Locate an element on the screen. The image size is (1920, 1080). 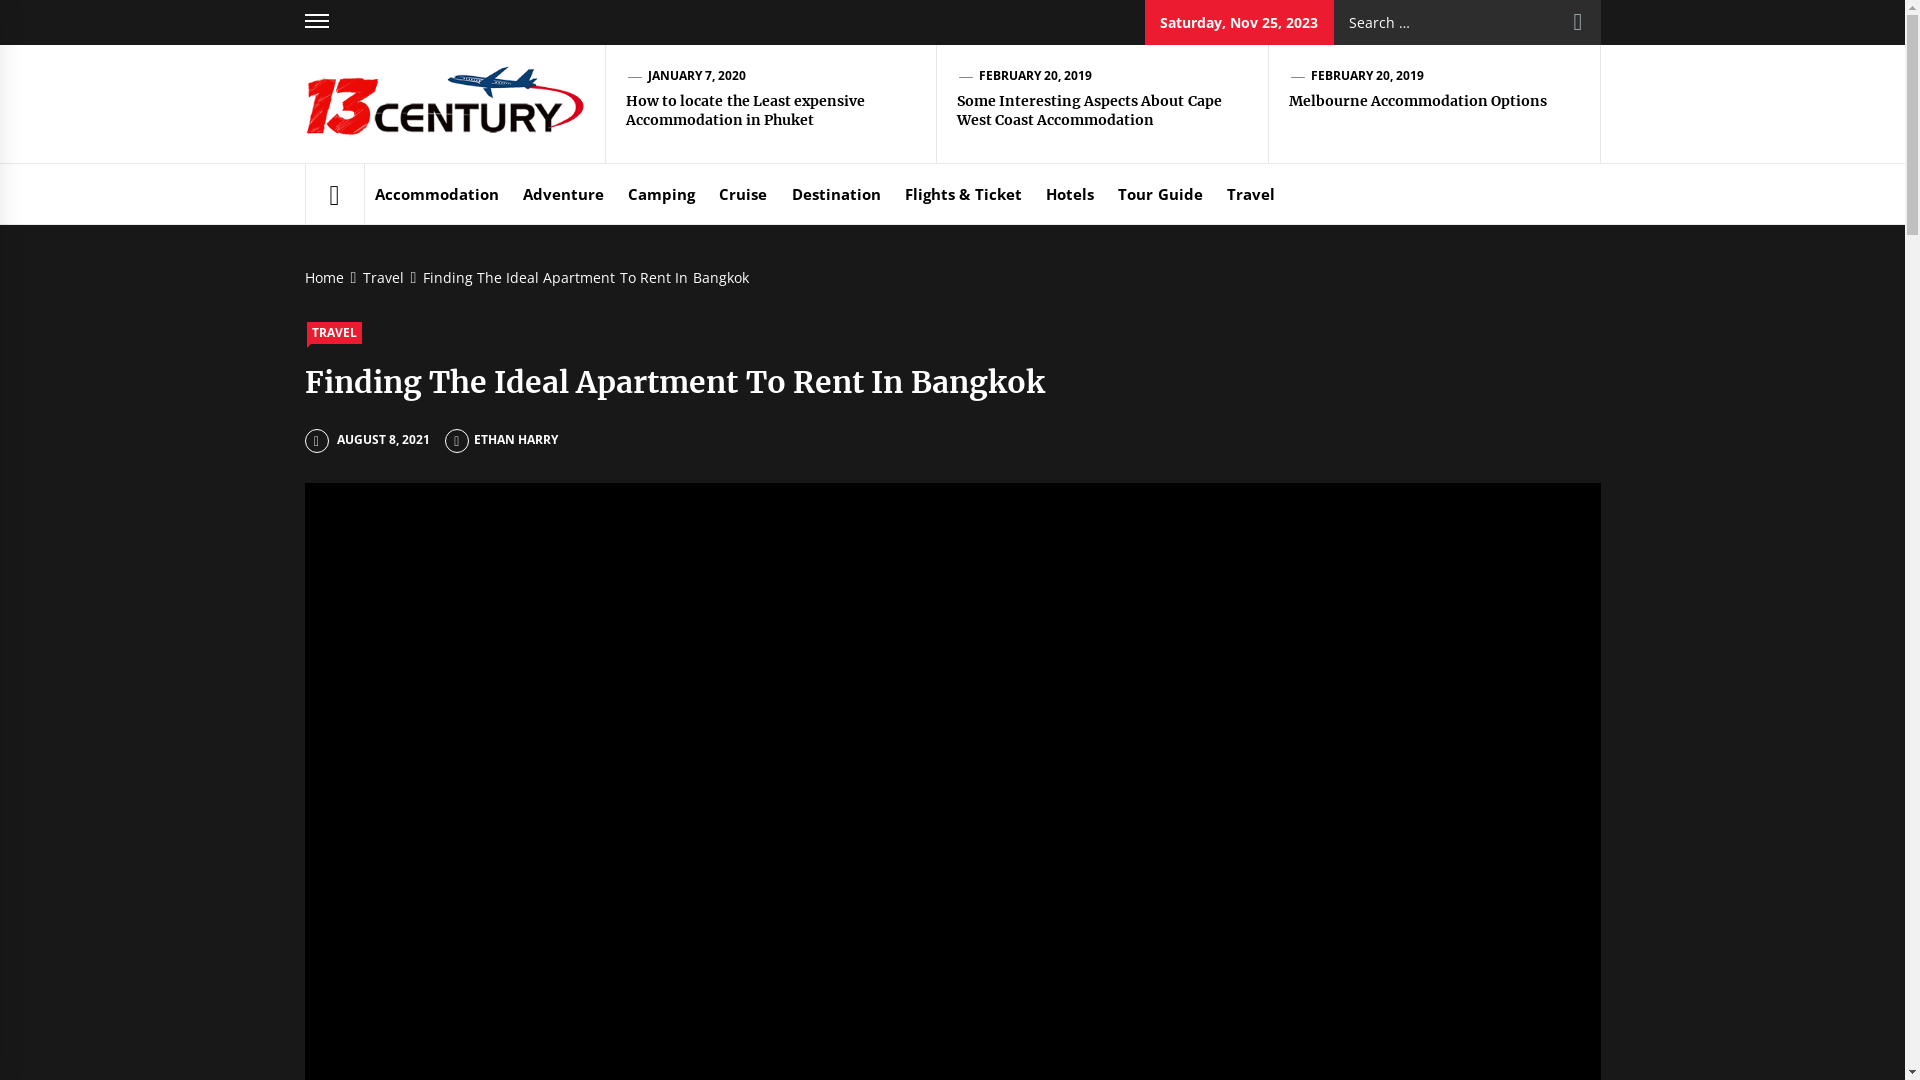
Destination is located at coordinates (836, 194).